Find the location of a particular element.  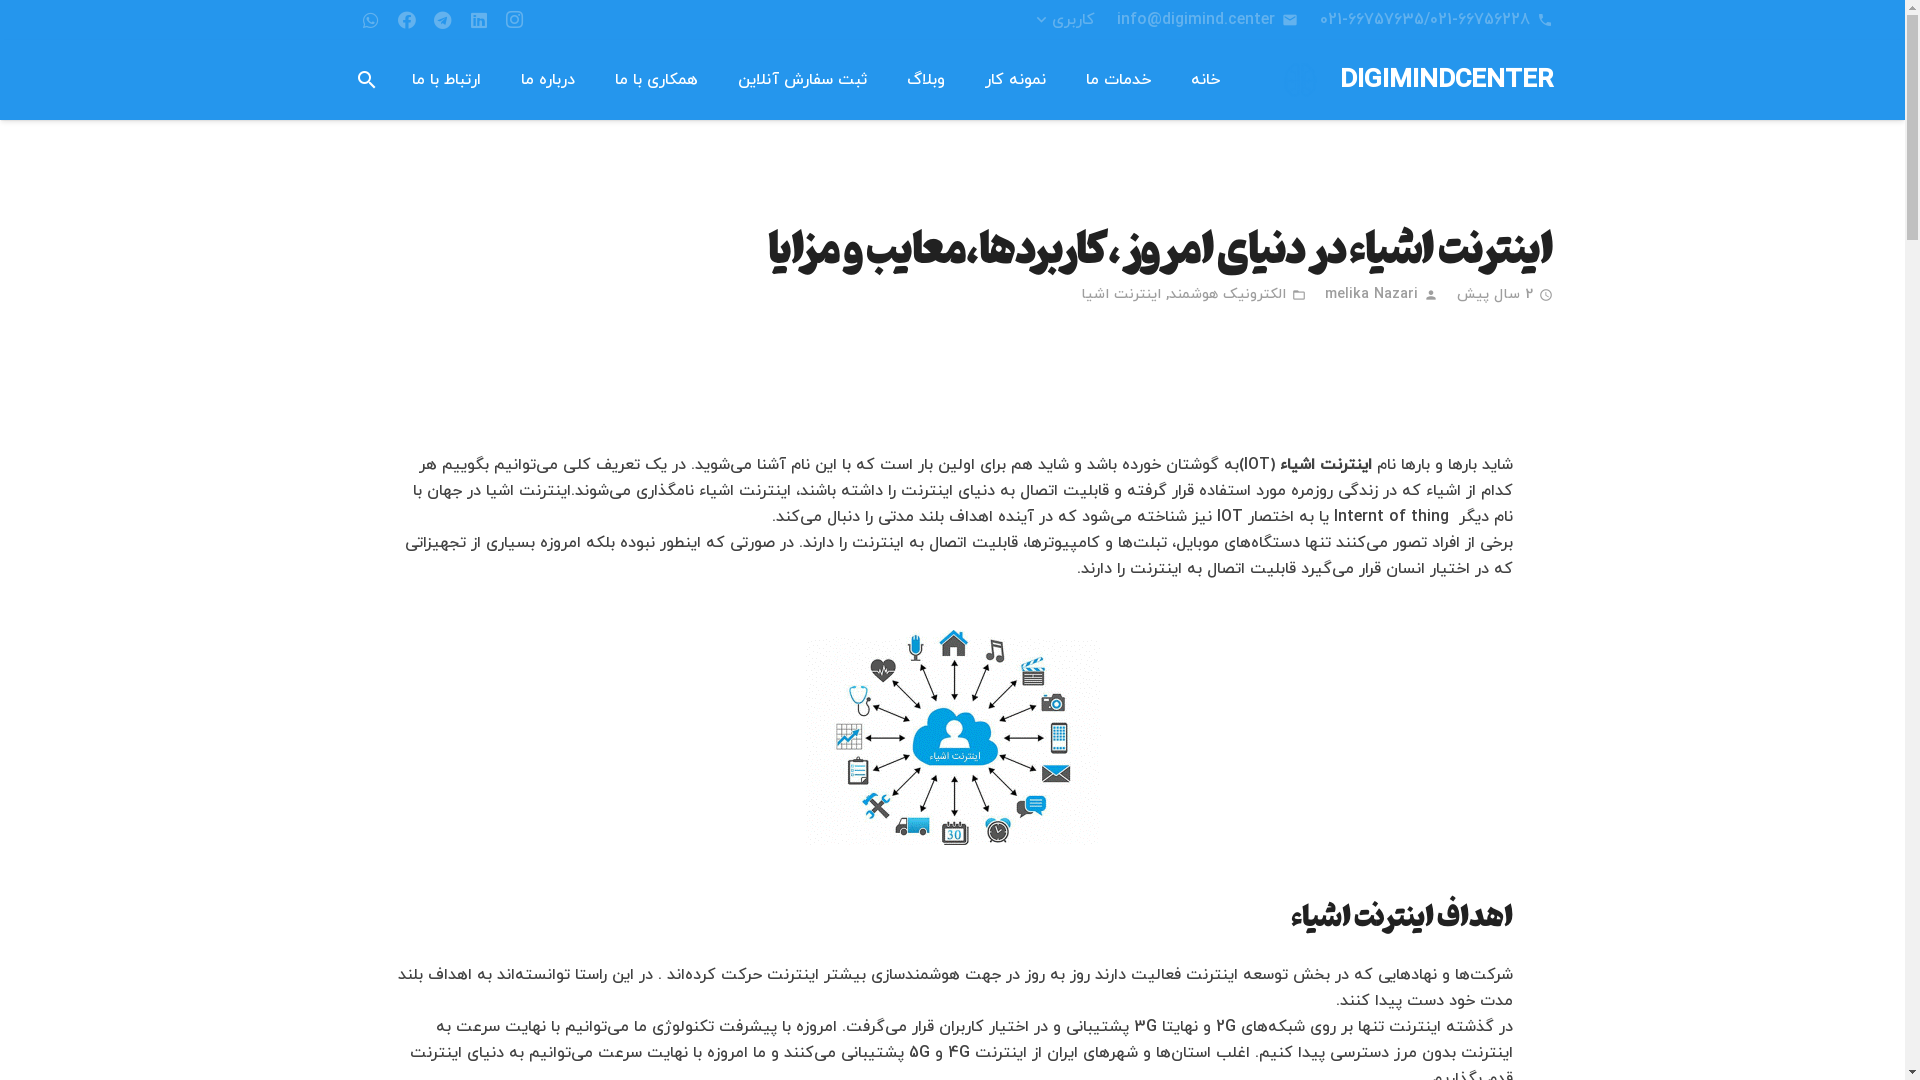

LinkedIn is located at coordinates (478, 20).